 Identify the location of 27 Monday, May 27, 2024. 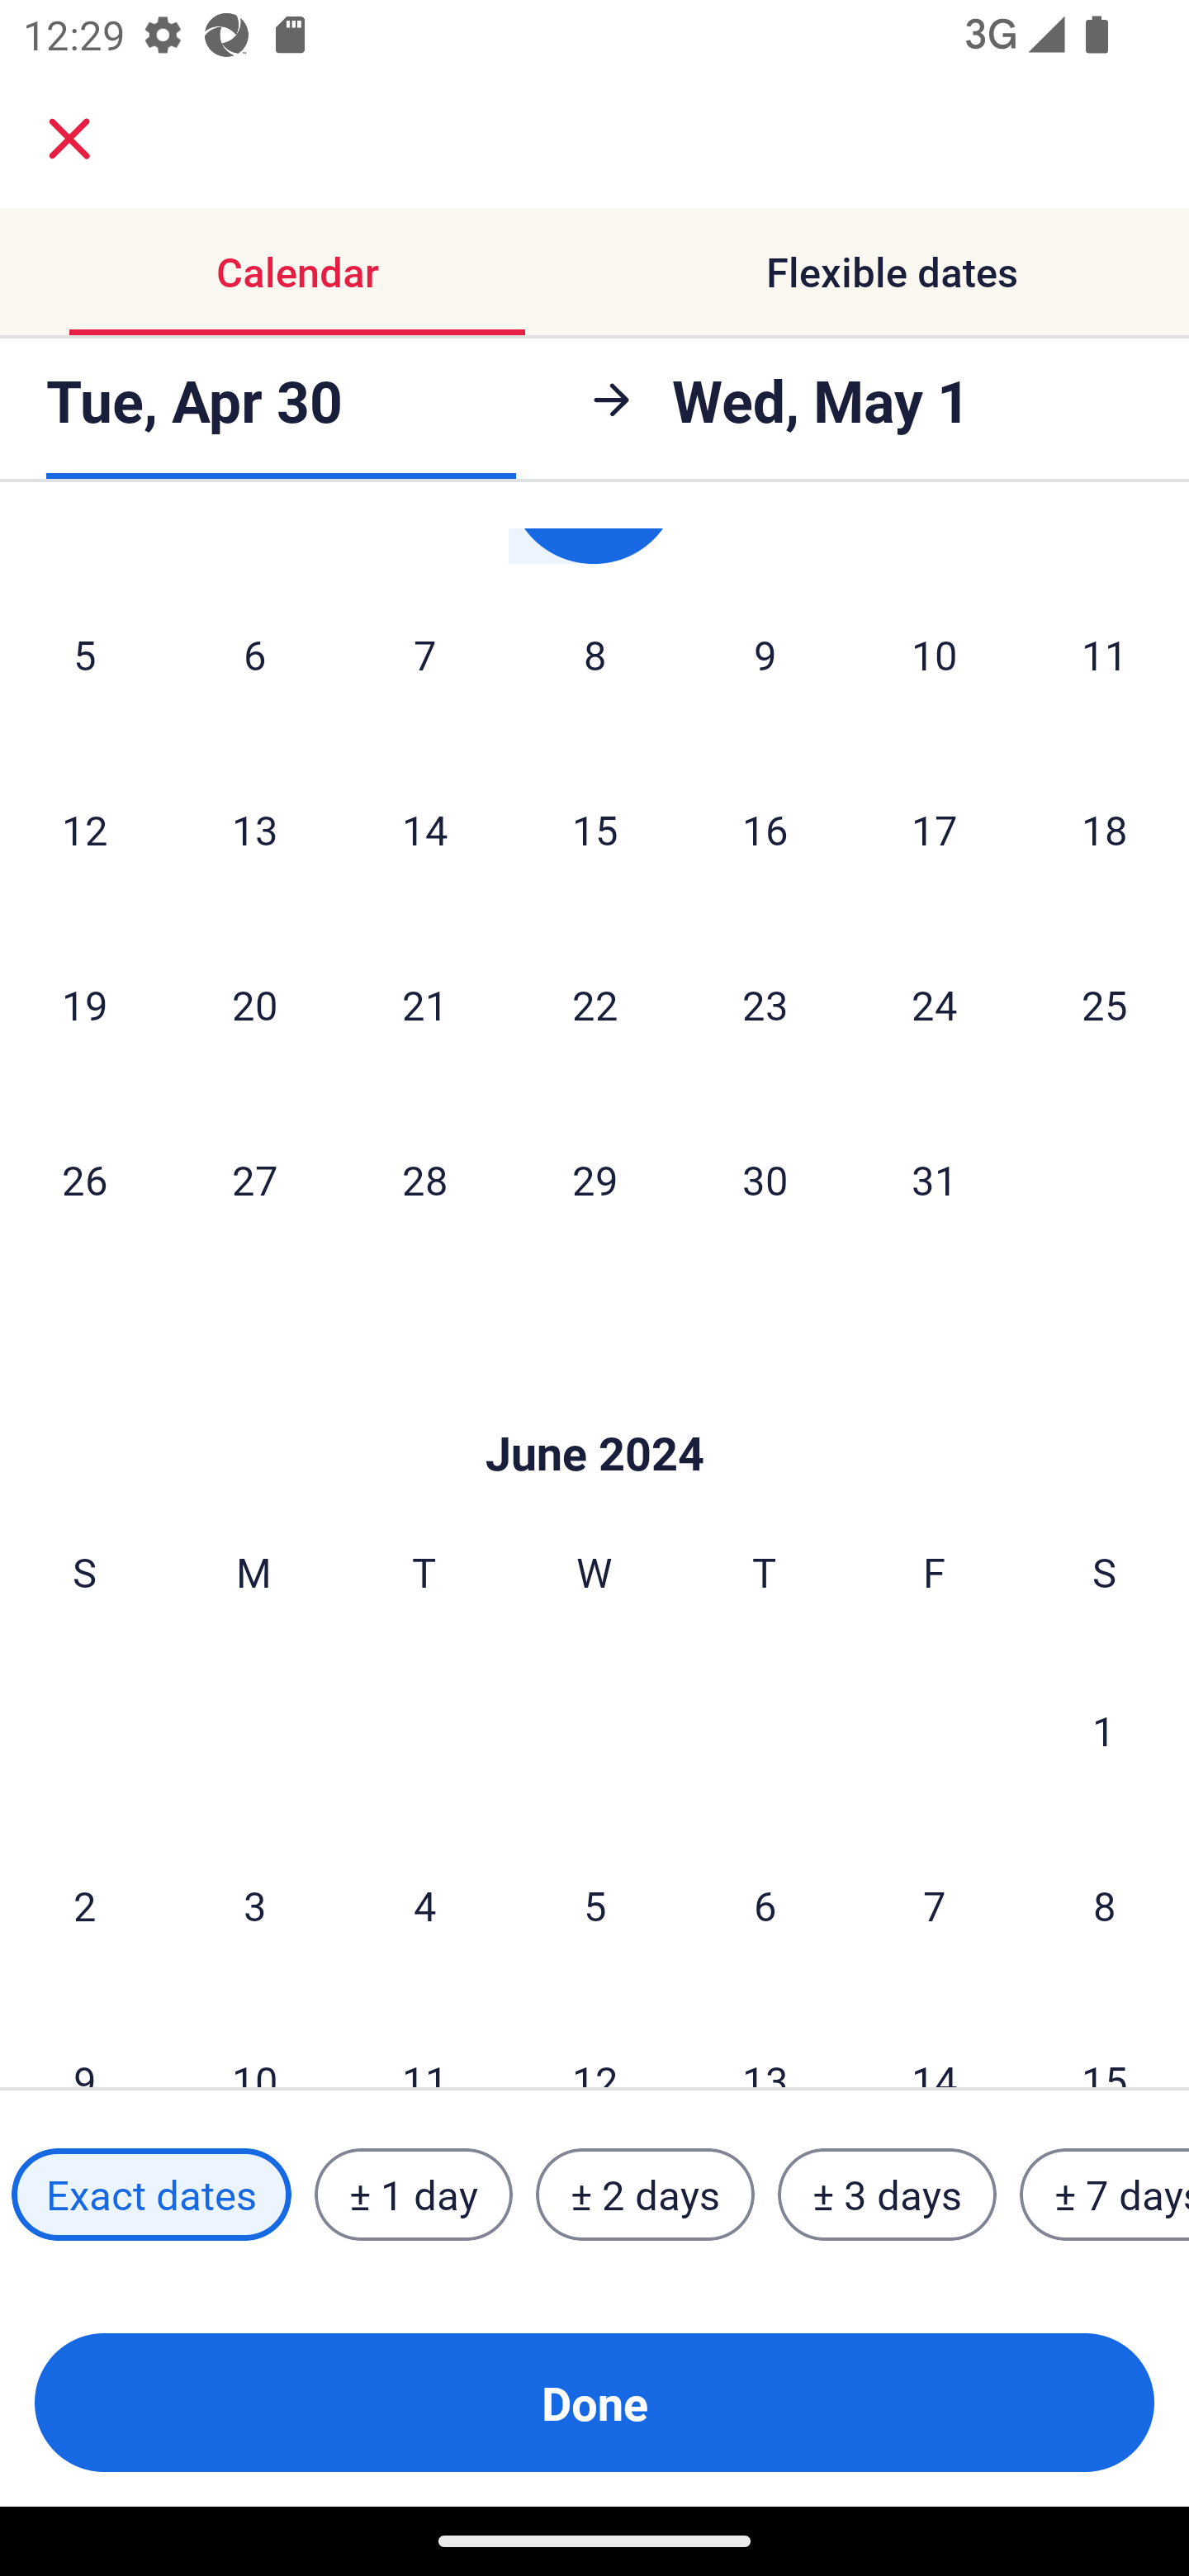
(254, 1179).